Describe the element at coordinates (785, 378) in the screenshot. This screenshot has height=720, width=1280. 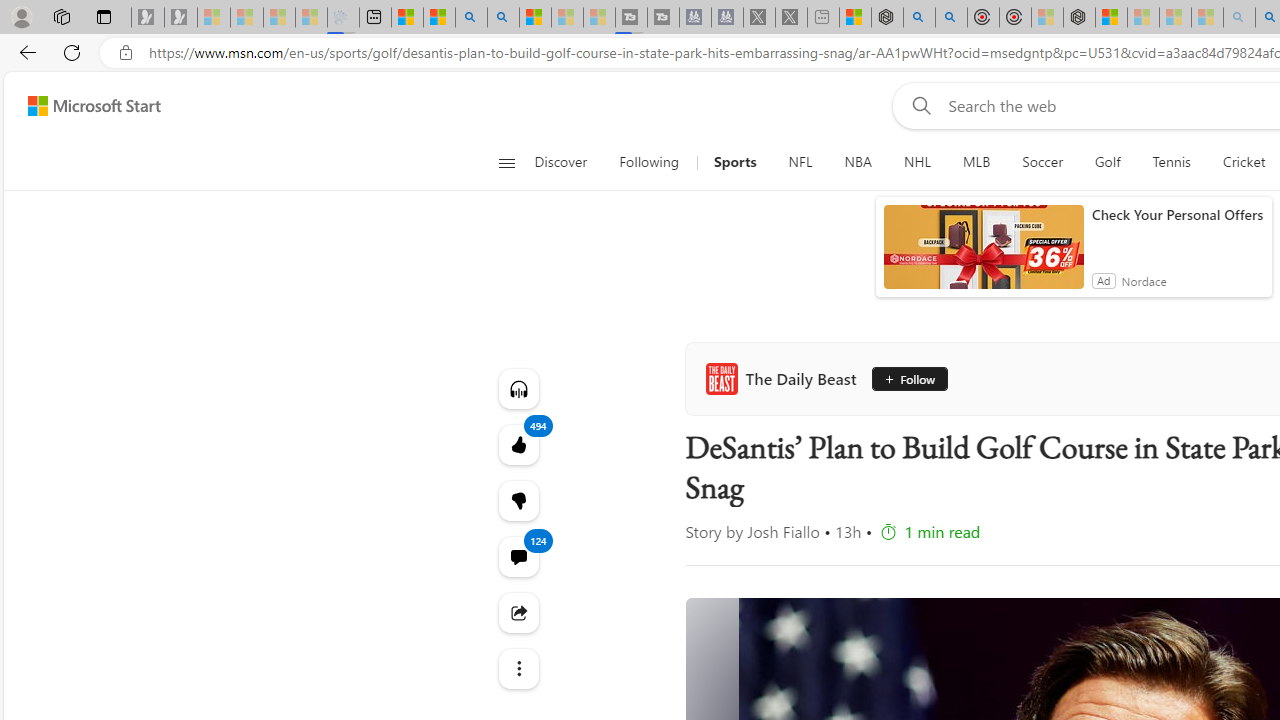
I see `The Daily Beast` at that location.